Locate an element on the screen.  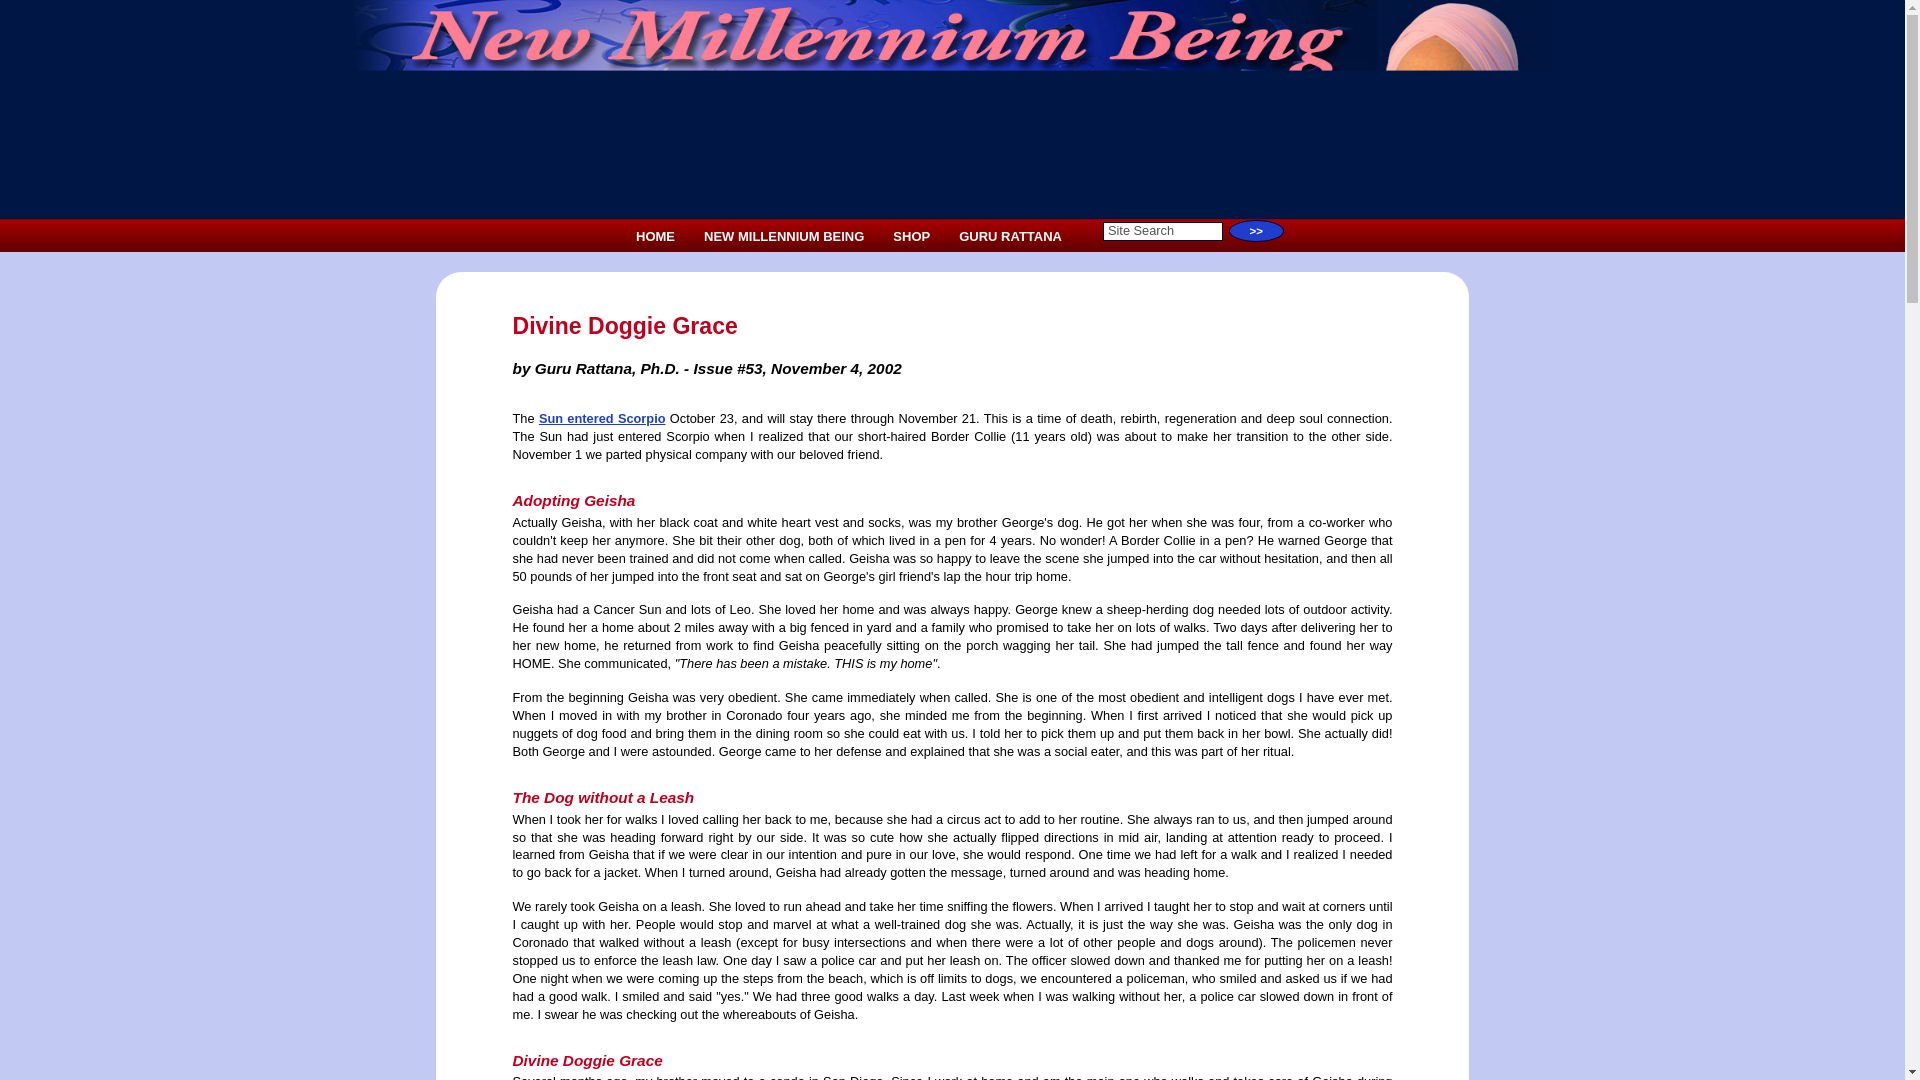
Sun entered Scorpio is located at coordinates (602, 418).